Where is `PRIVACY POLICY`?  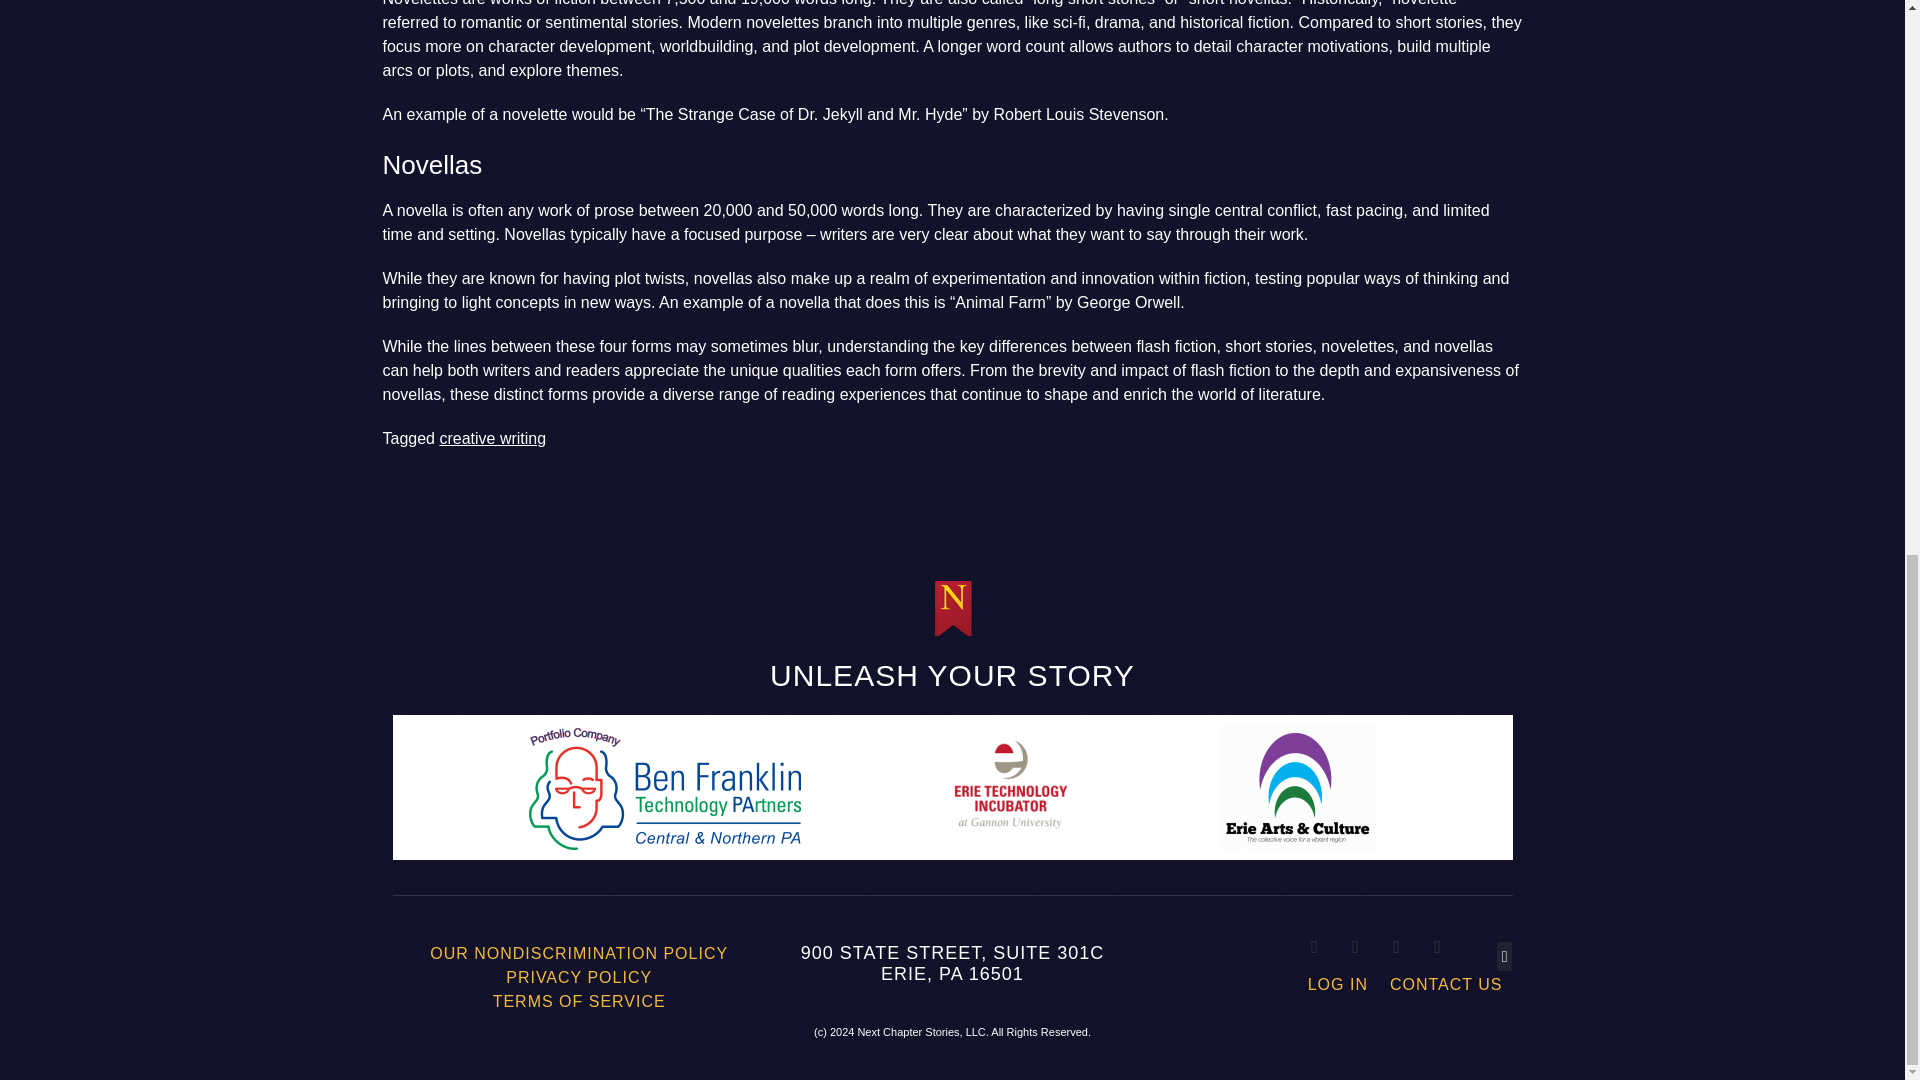
PRIVACY POLICY is located at coordinates (578, 978).